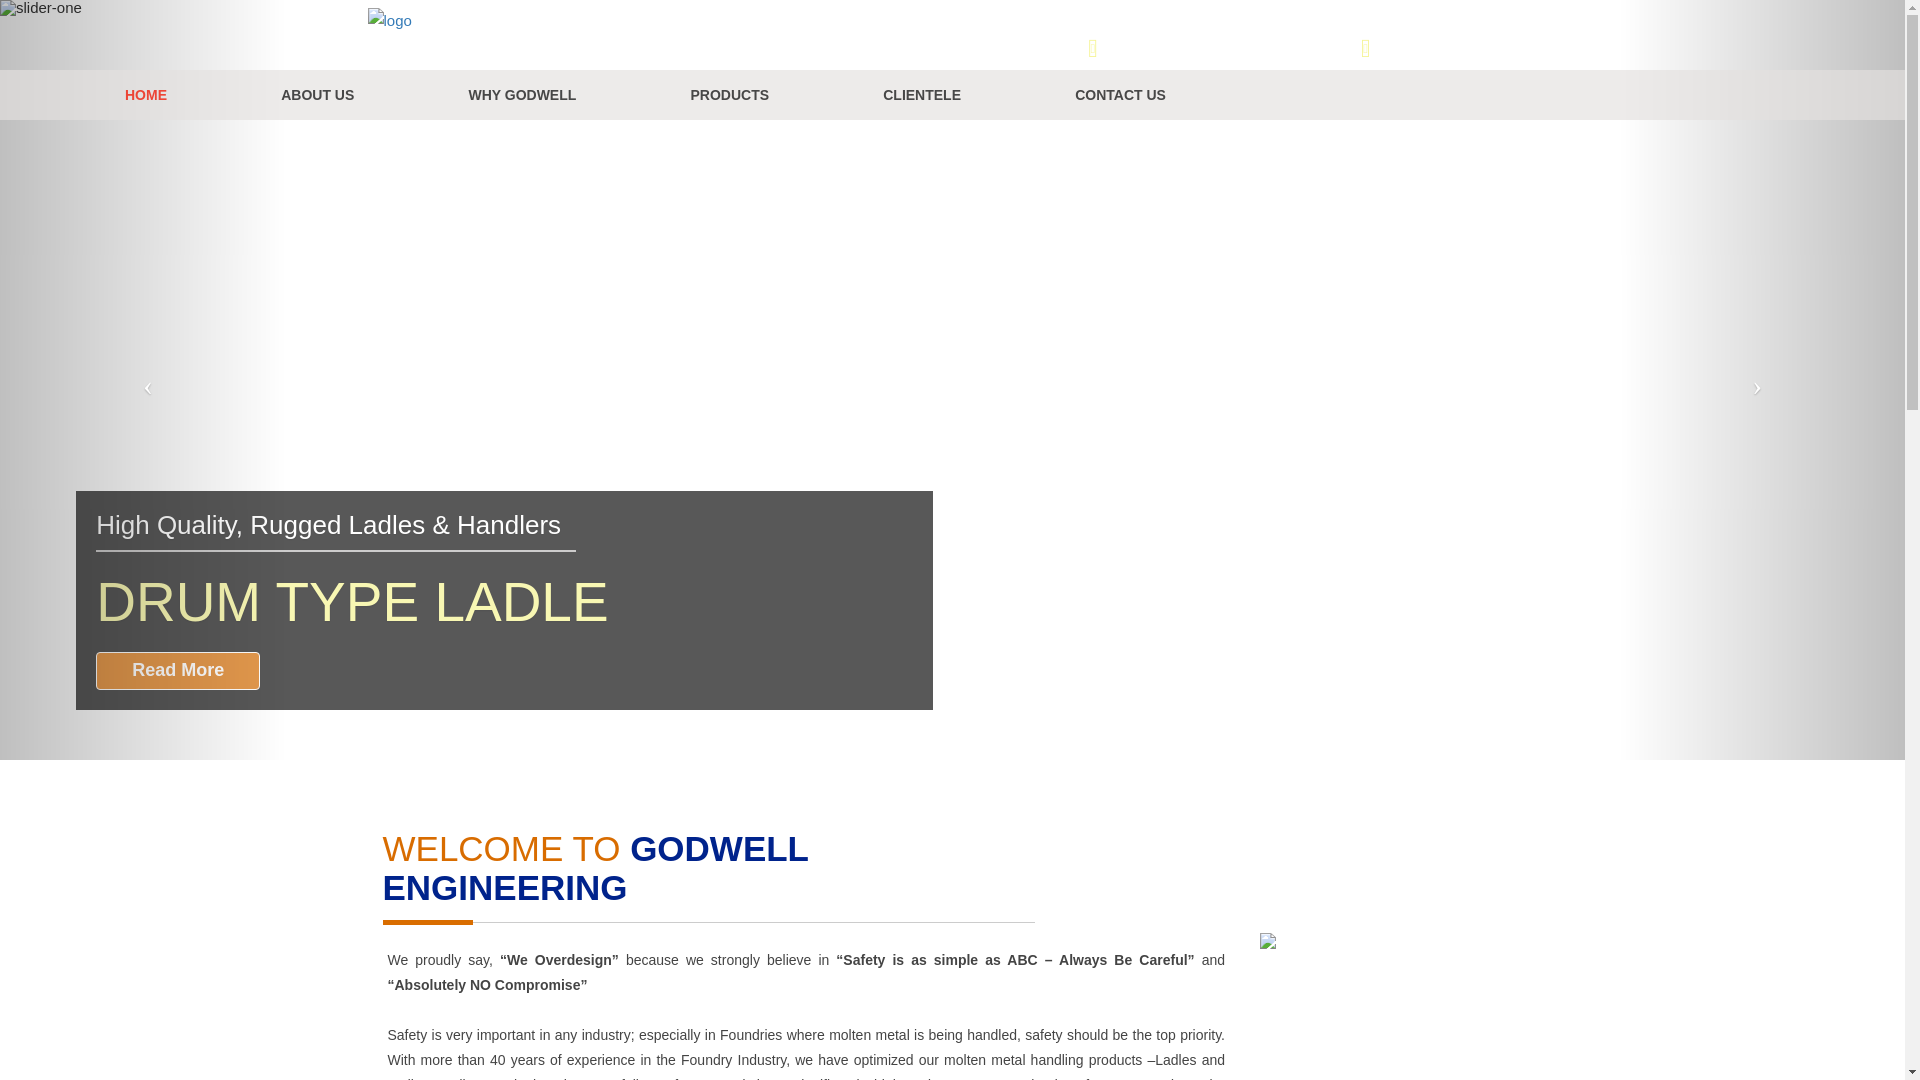  Describe the element at coordinates (729, 94) in the screenshot. I see `PRODUCTS` at that location.